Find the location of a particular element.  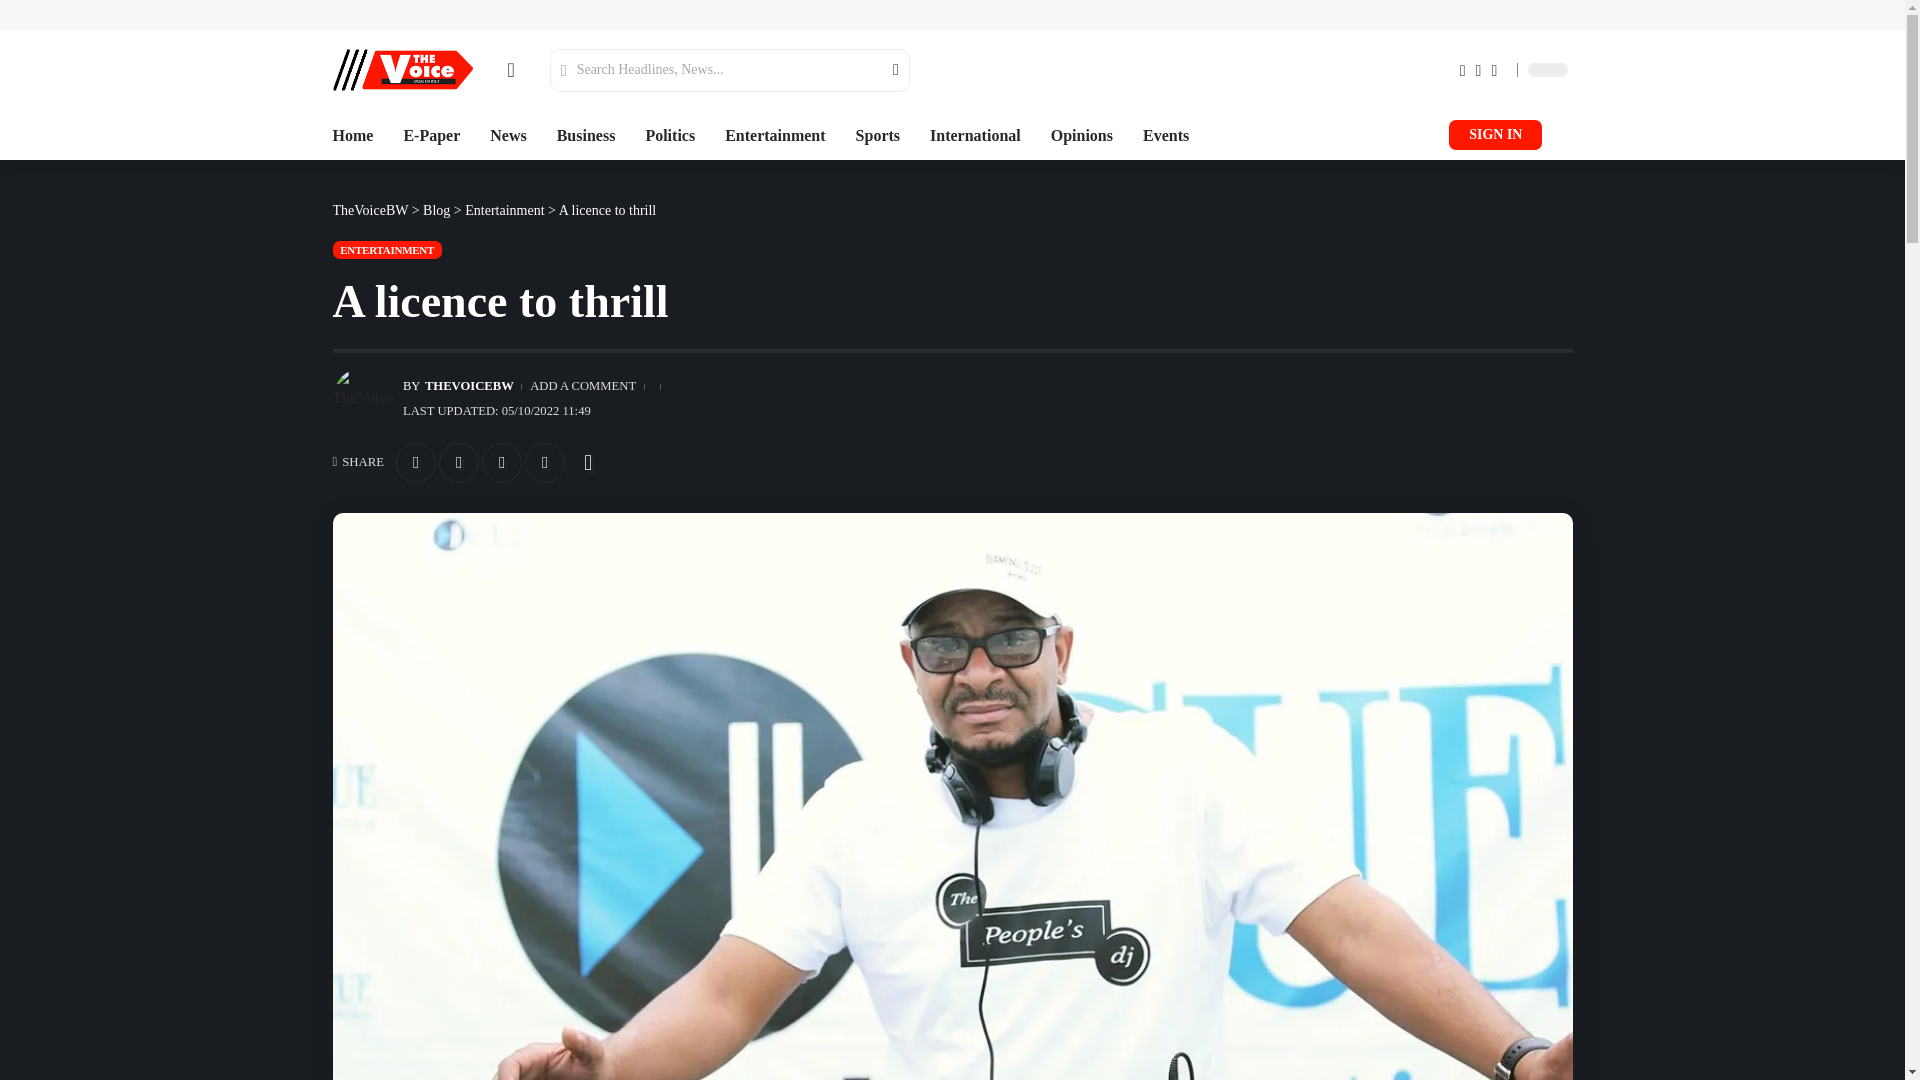

Home is located at coordinates (352, 136).